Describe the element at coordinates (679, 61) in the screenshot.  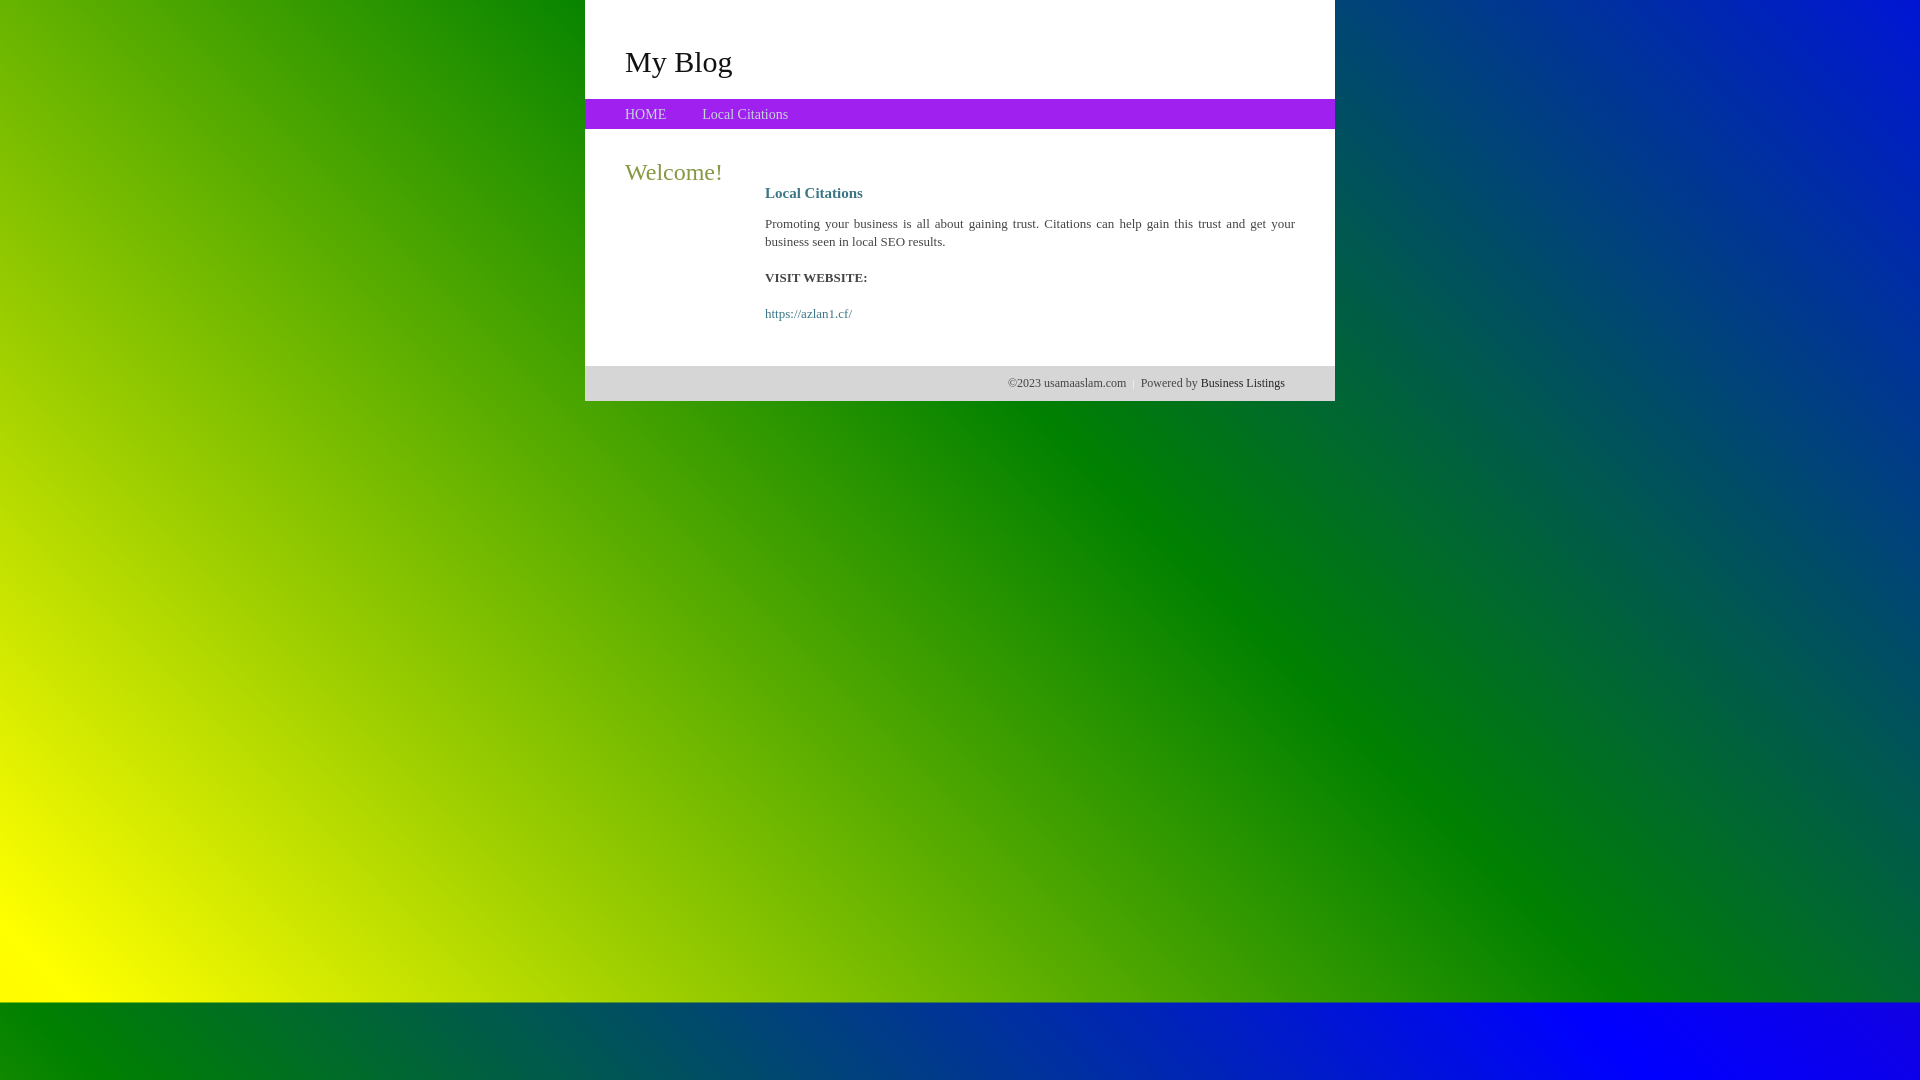
I see `My Blog` at that location.